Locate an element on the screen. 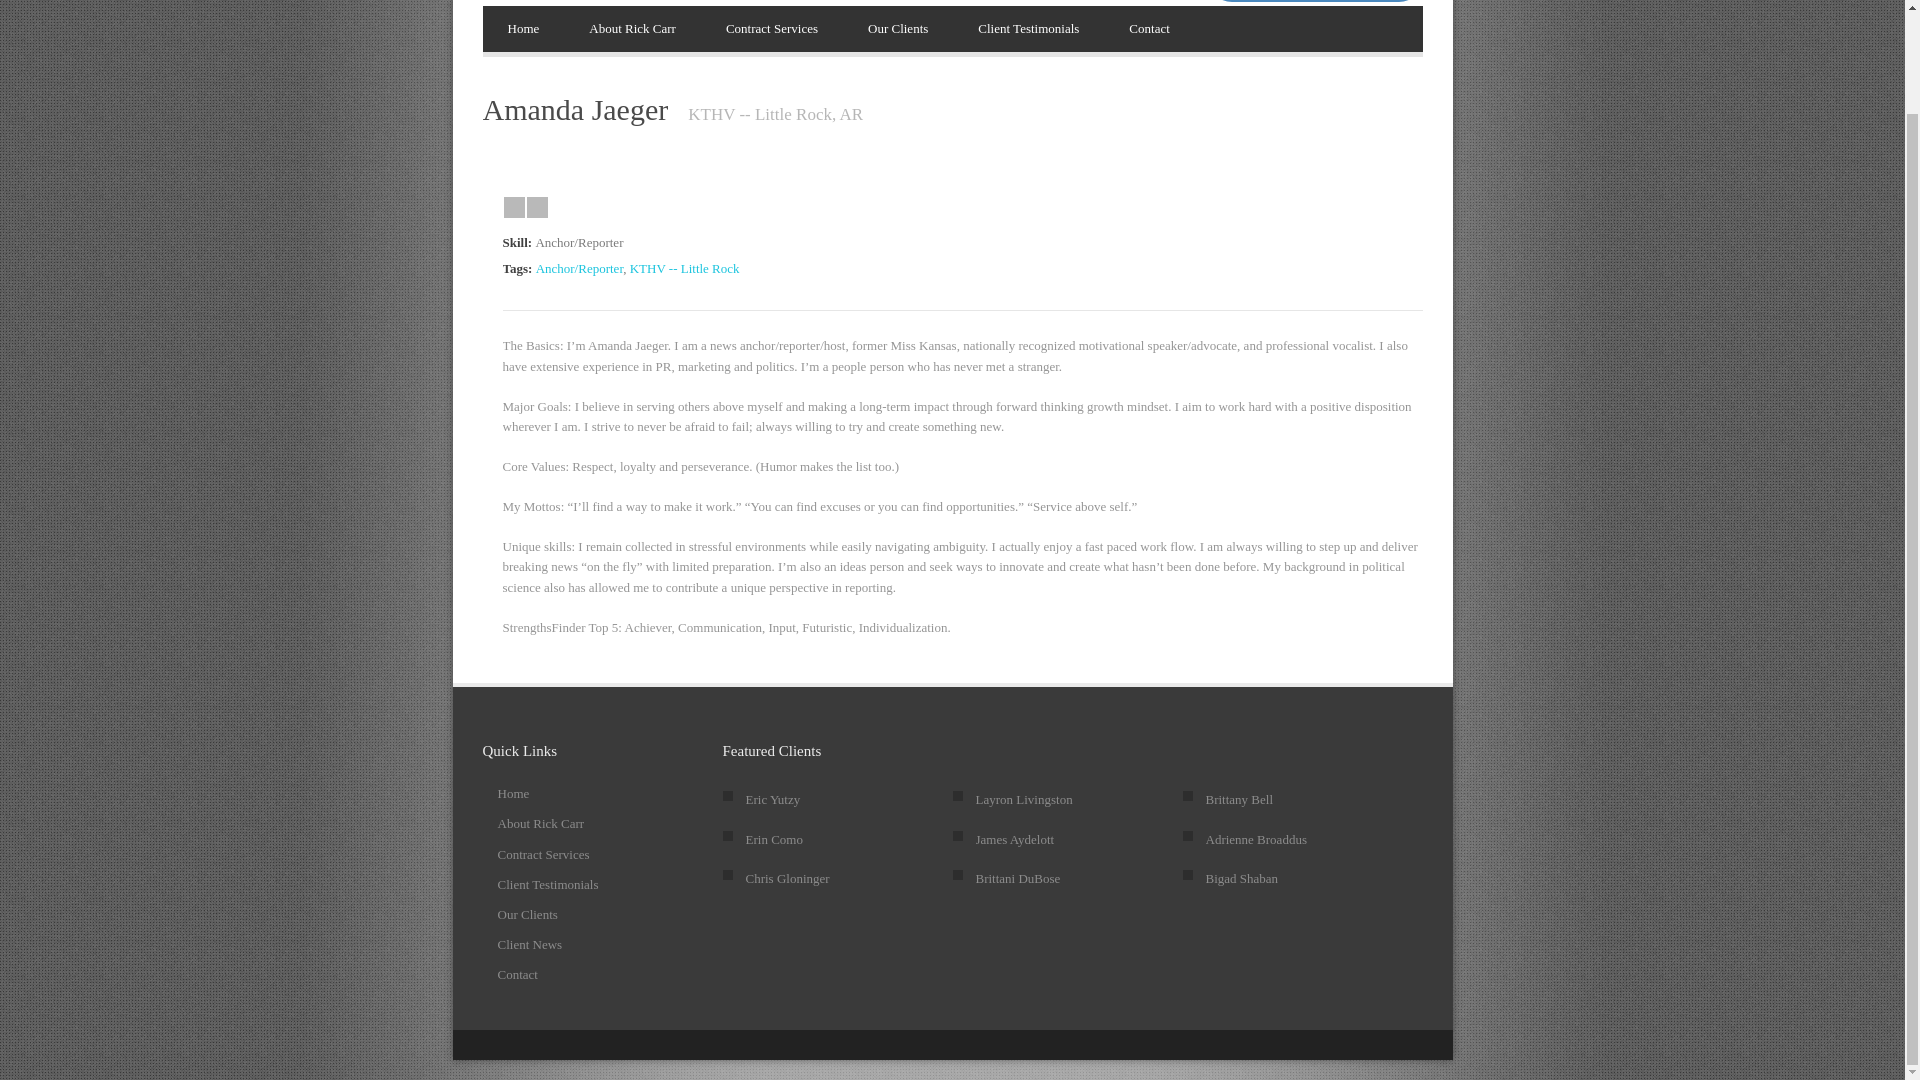 The image size is (1920, 1080). Client Testimonials is located at coordinates (1028, 28).